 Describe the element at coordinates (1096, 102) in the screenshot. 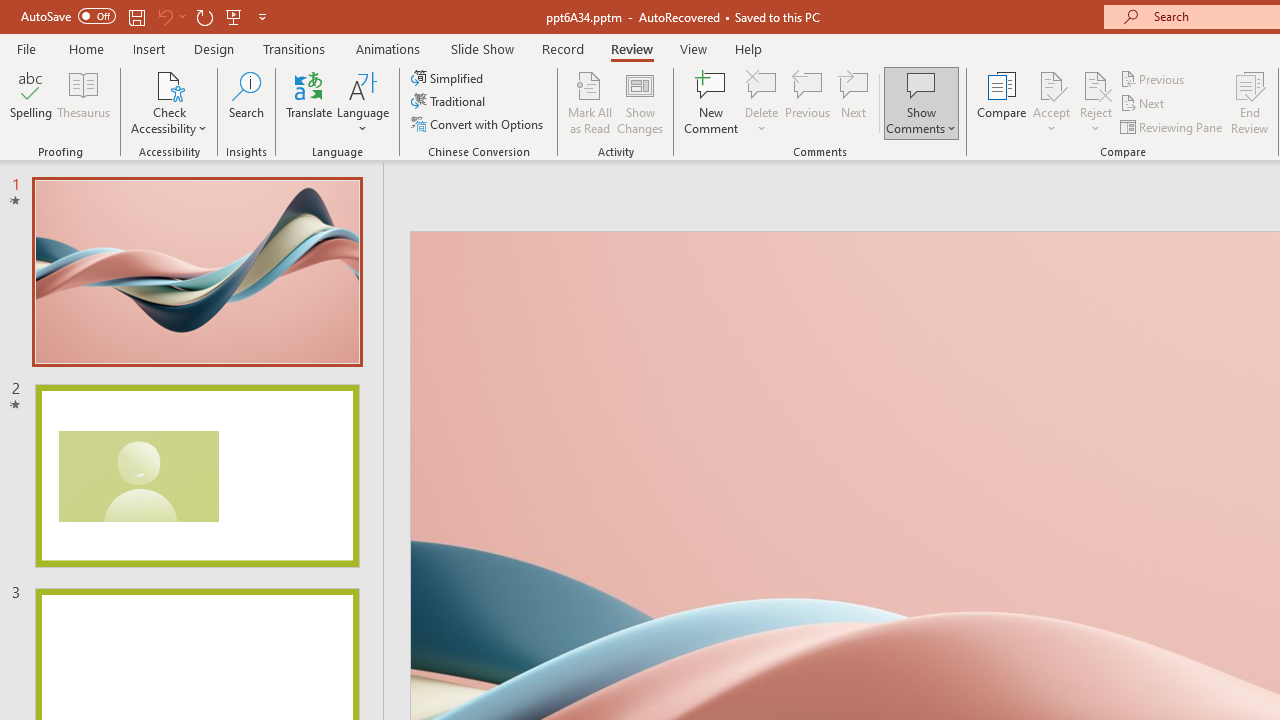

I see `Reject` at that location.